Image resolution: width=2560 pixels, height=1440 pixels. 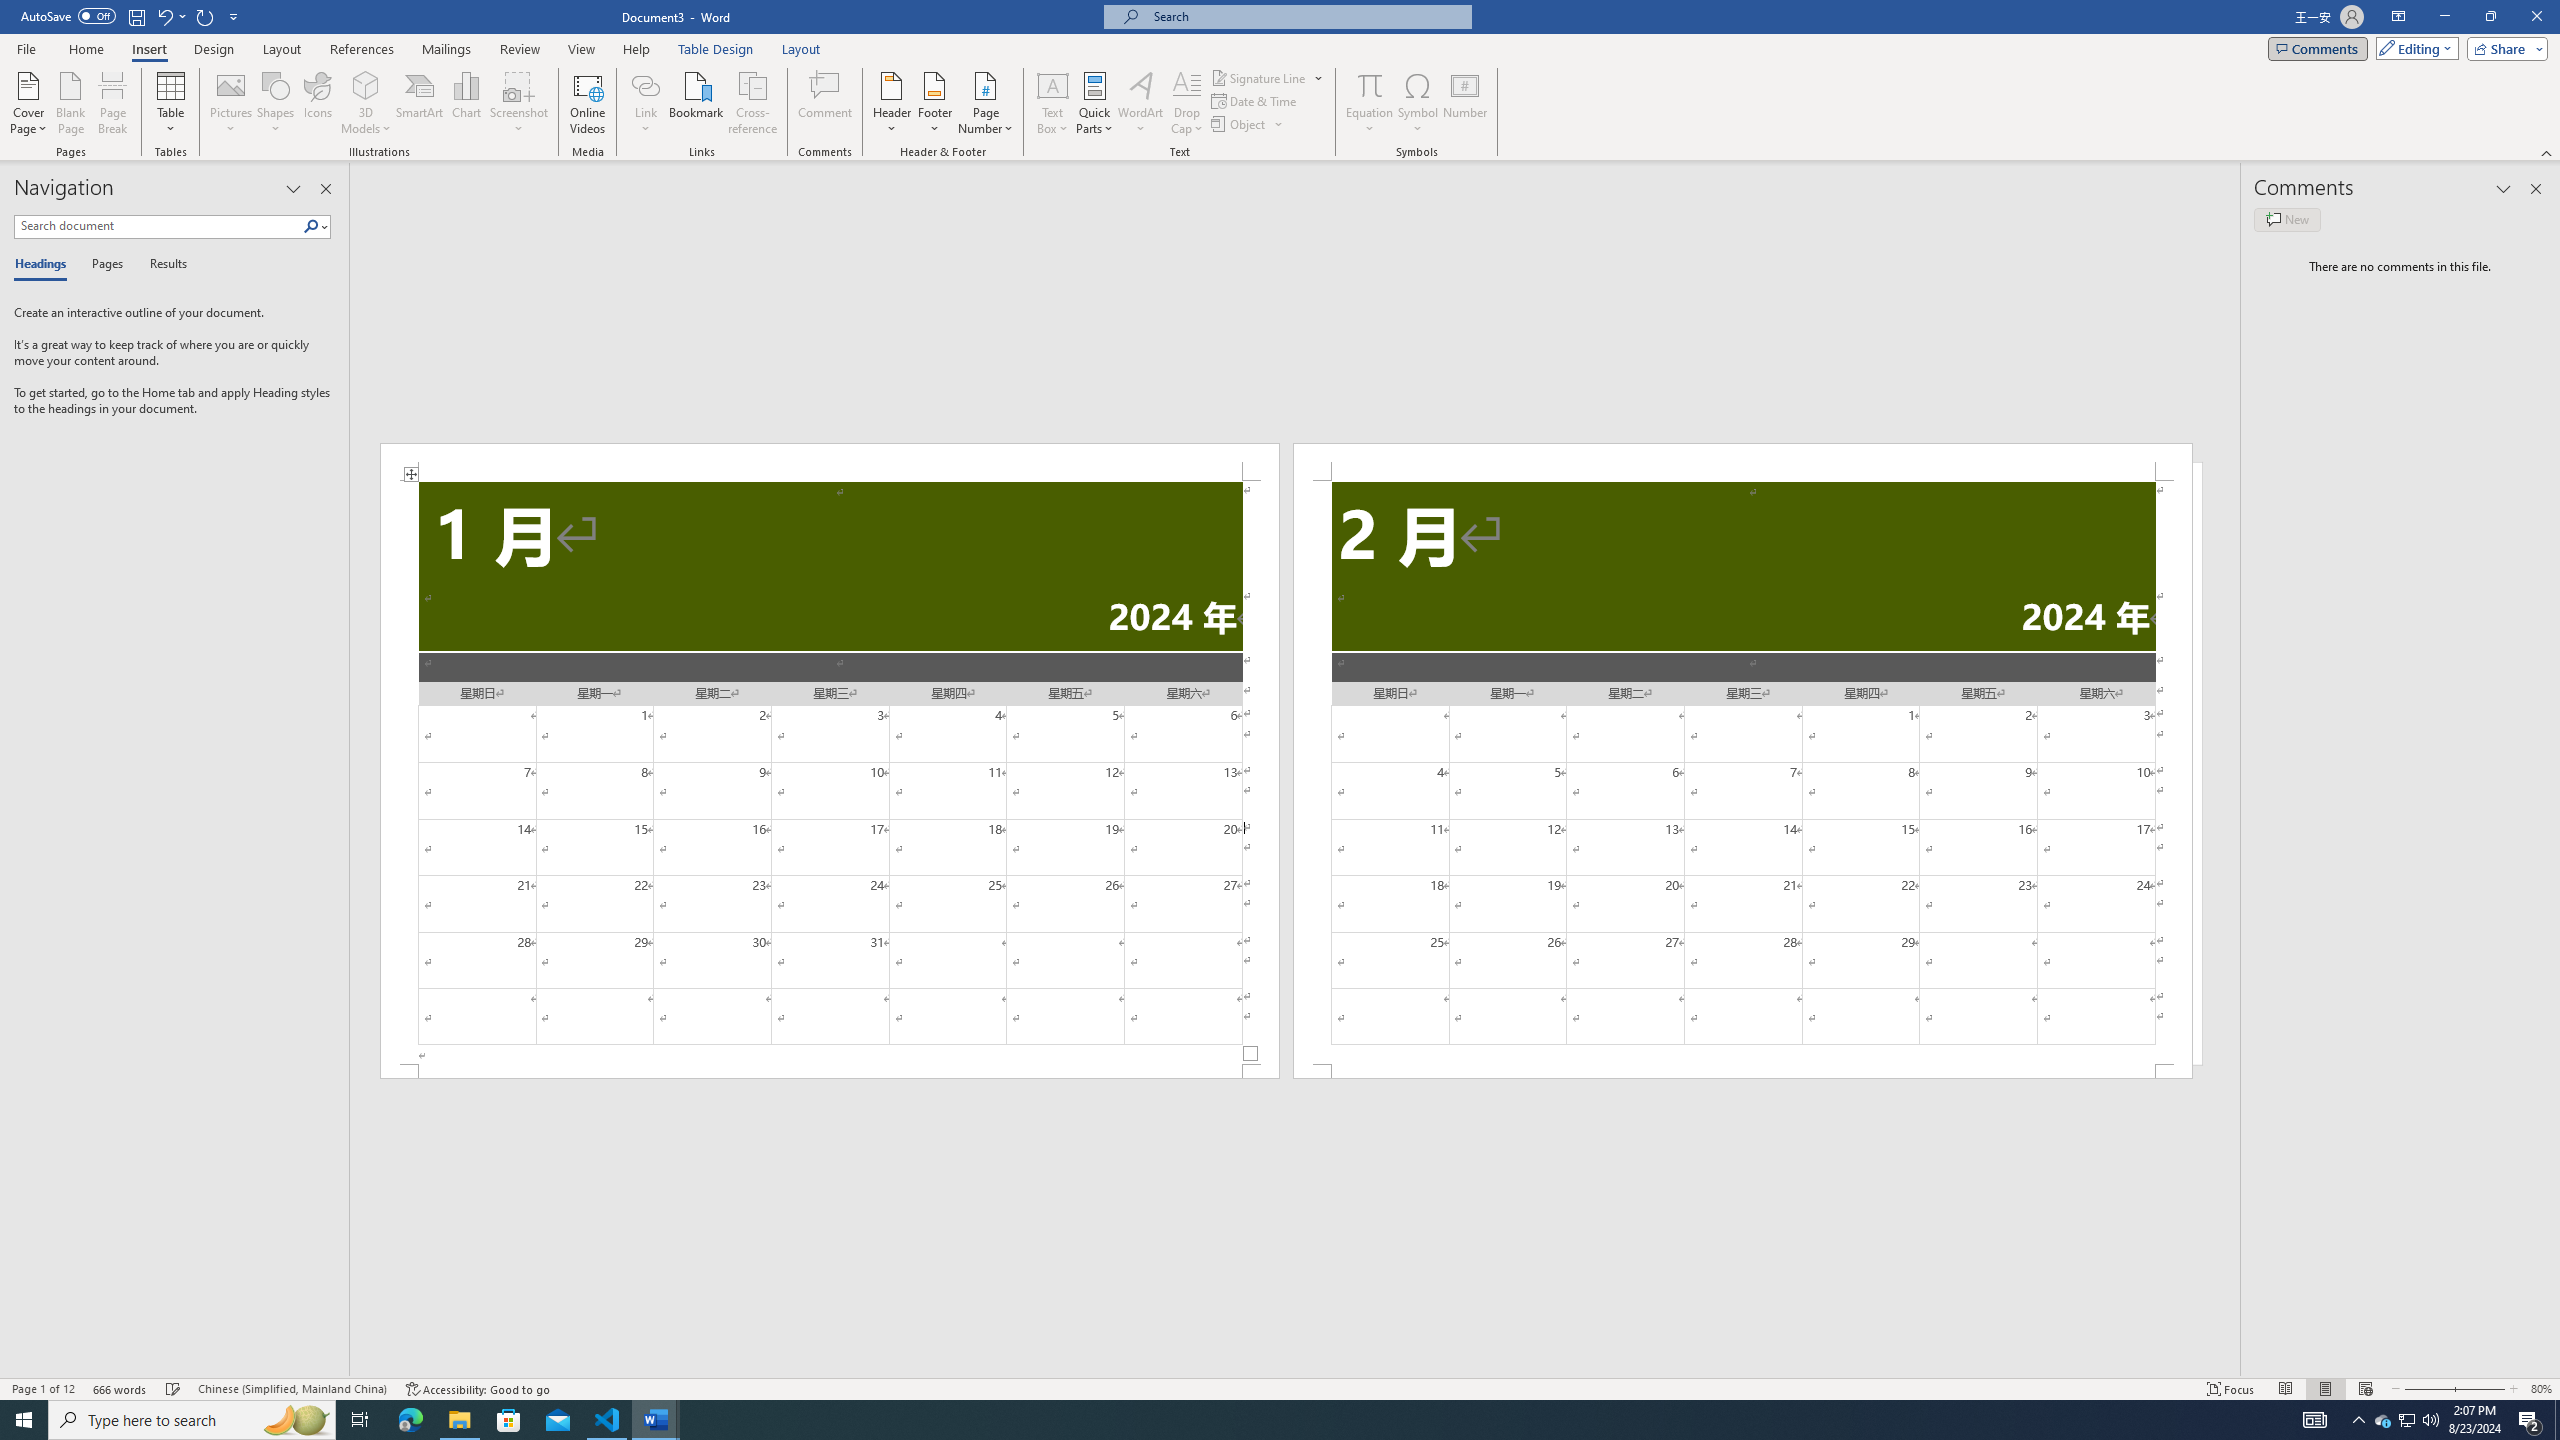 What do you see at coordinates (826, 103) in the screenshot?
I see `Comment` at bounding box center [826, 103].